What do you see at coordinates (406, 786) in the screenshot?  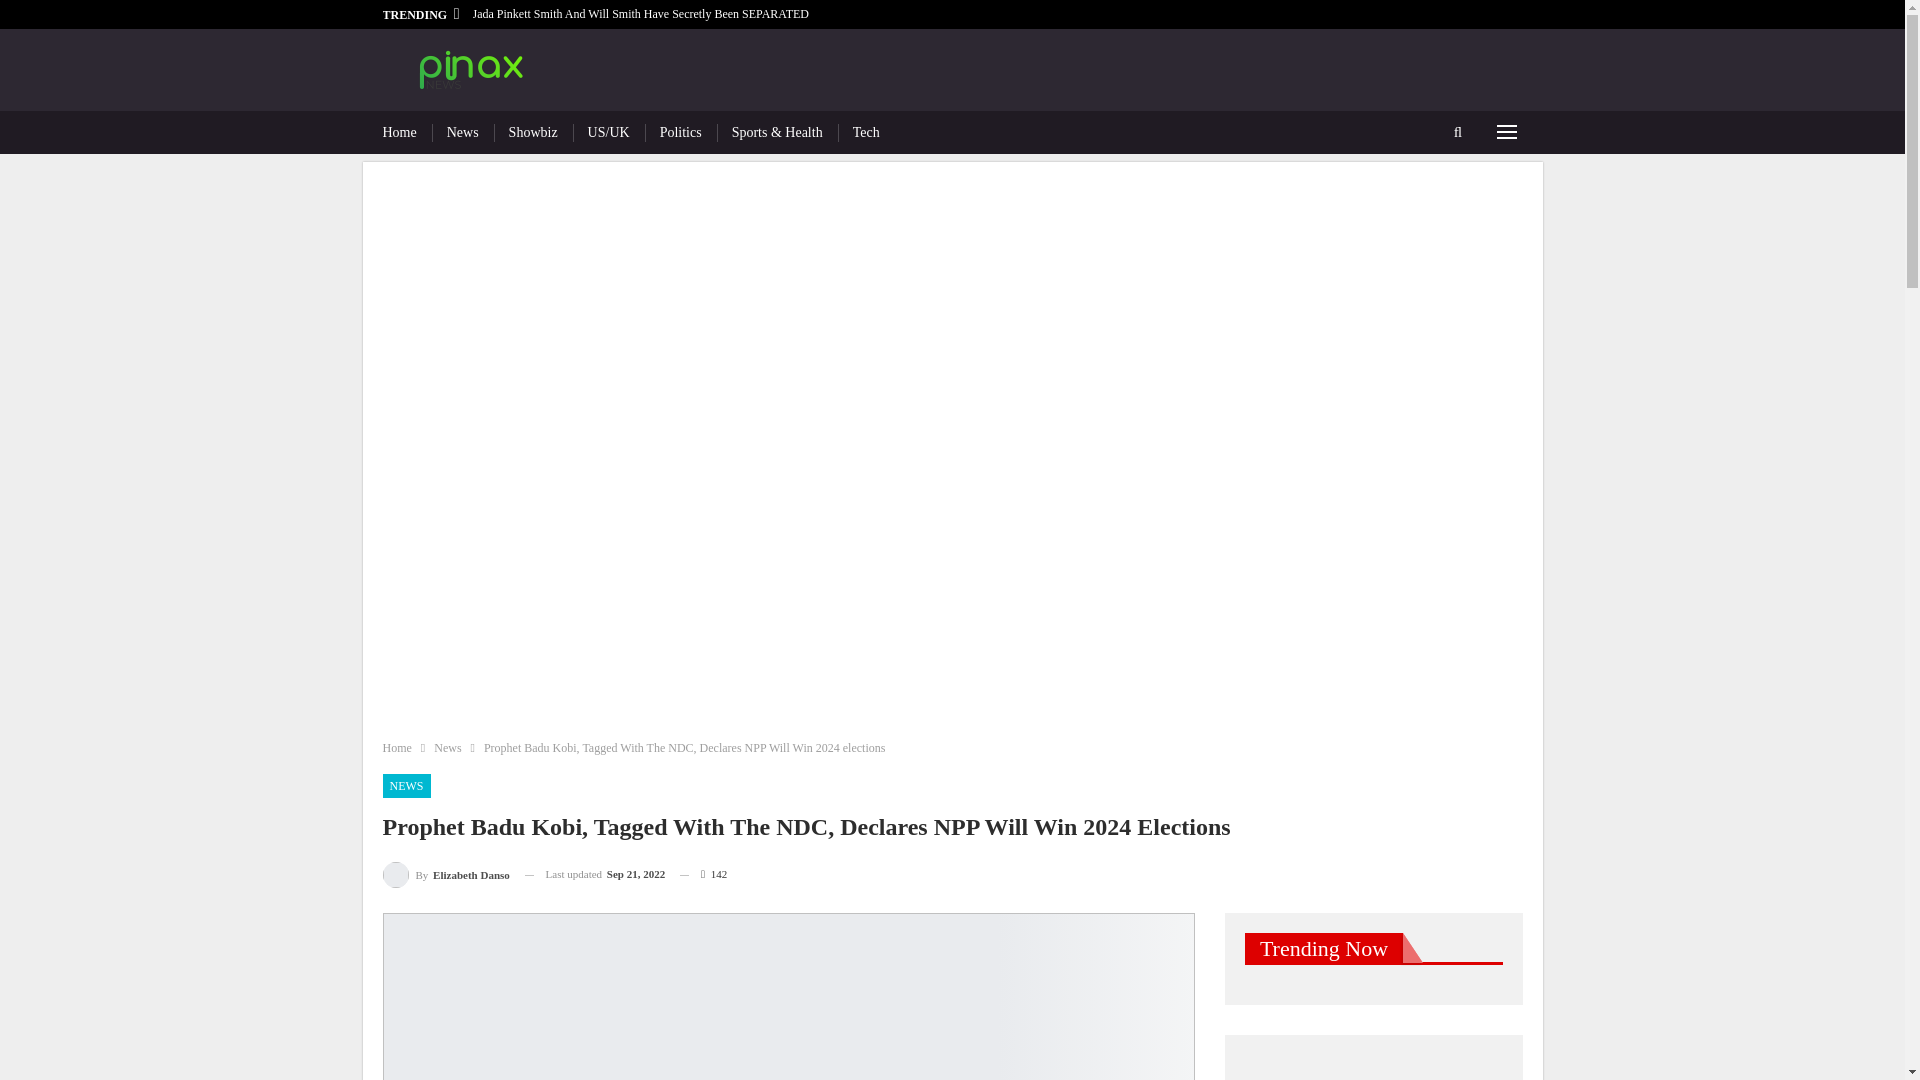 I see `NEWS` at bounding box center [406, 786].